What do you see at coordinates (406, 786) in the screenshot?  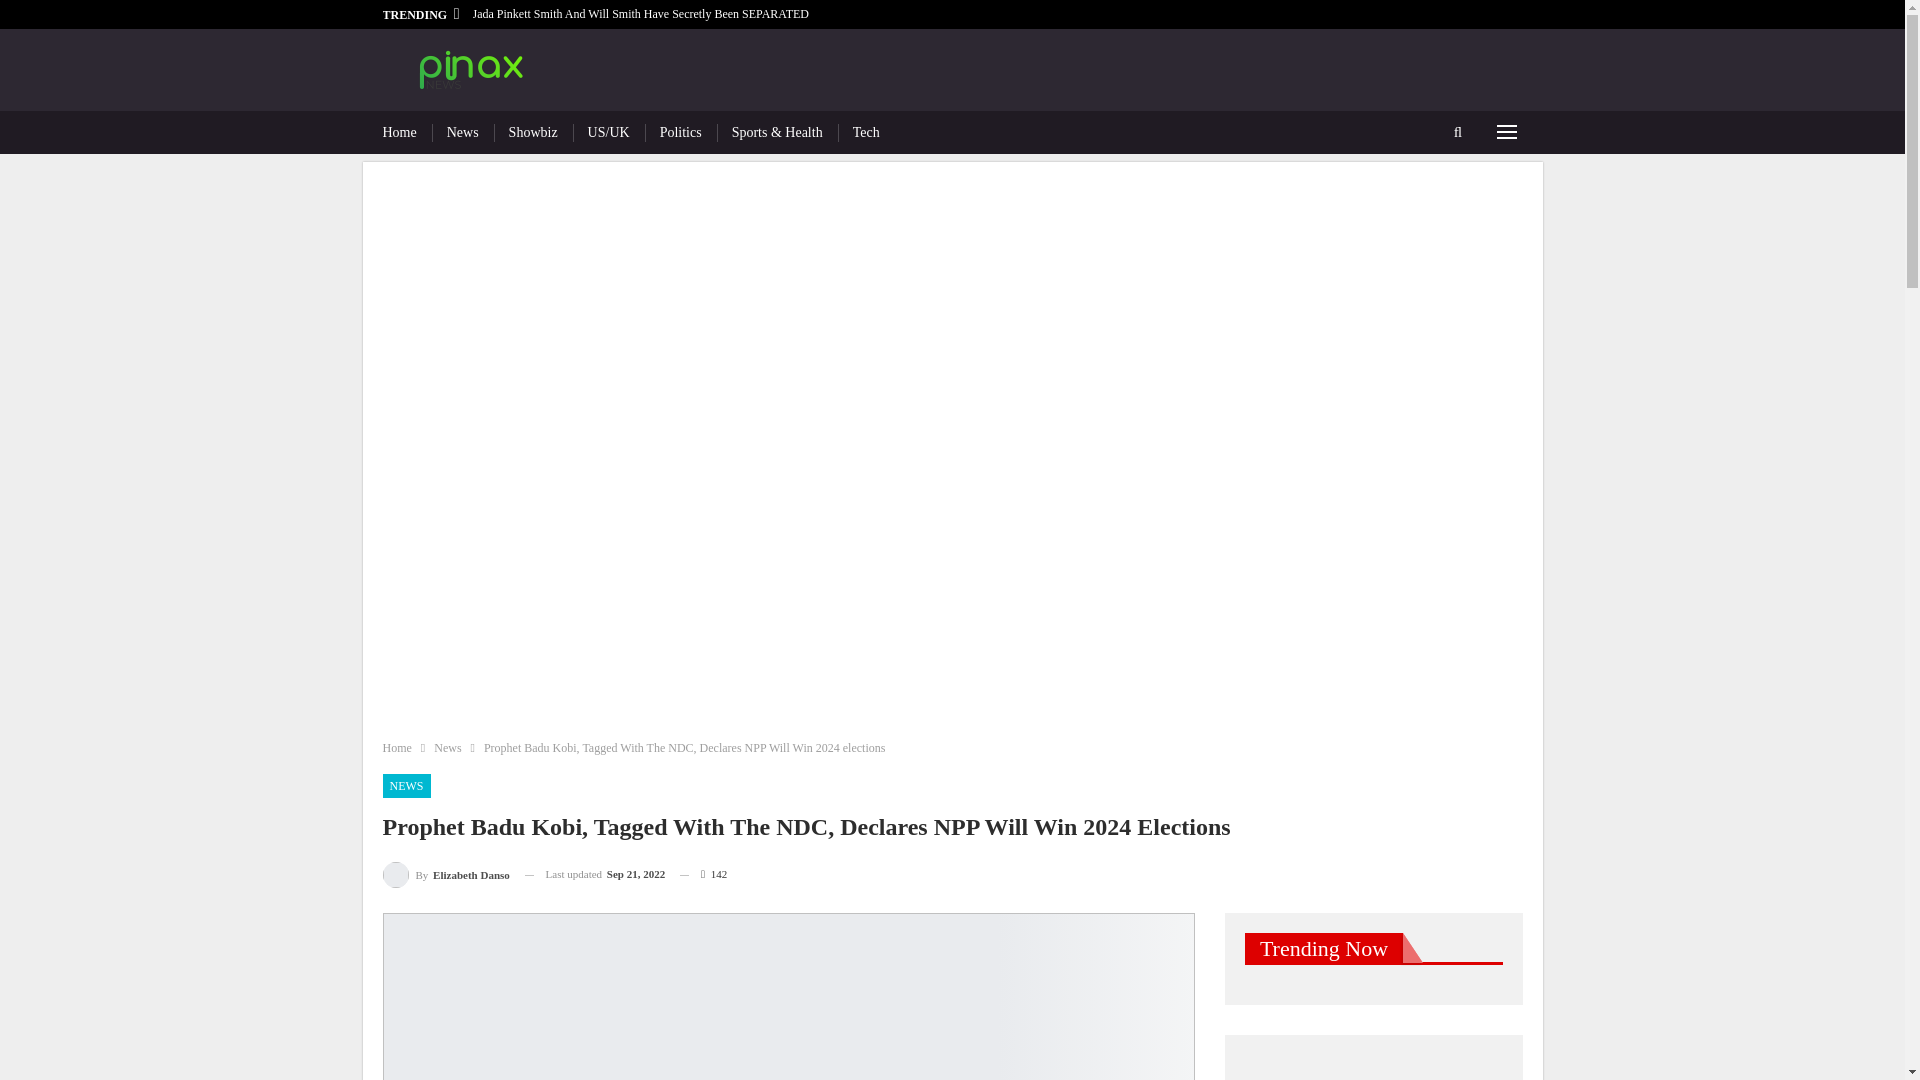 I see `NEWS` at bounding box center [406, 786].